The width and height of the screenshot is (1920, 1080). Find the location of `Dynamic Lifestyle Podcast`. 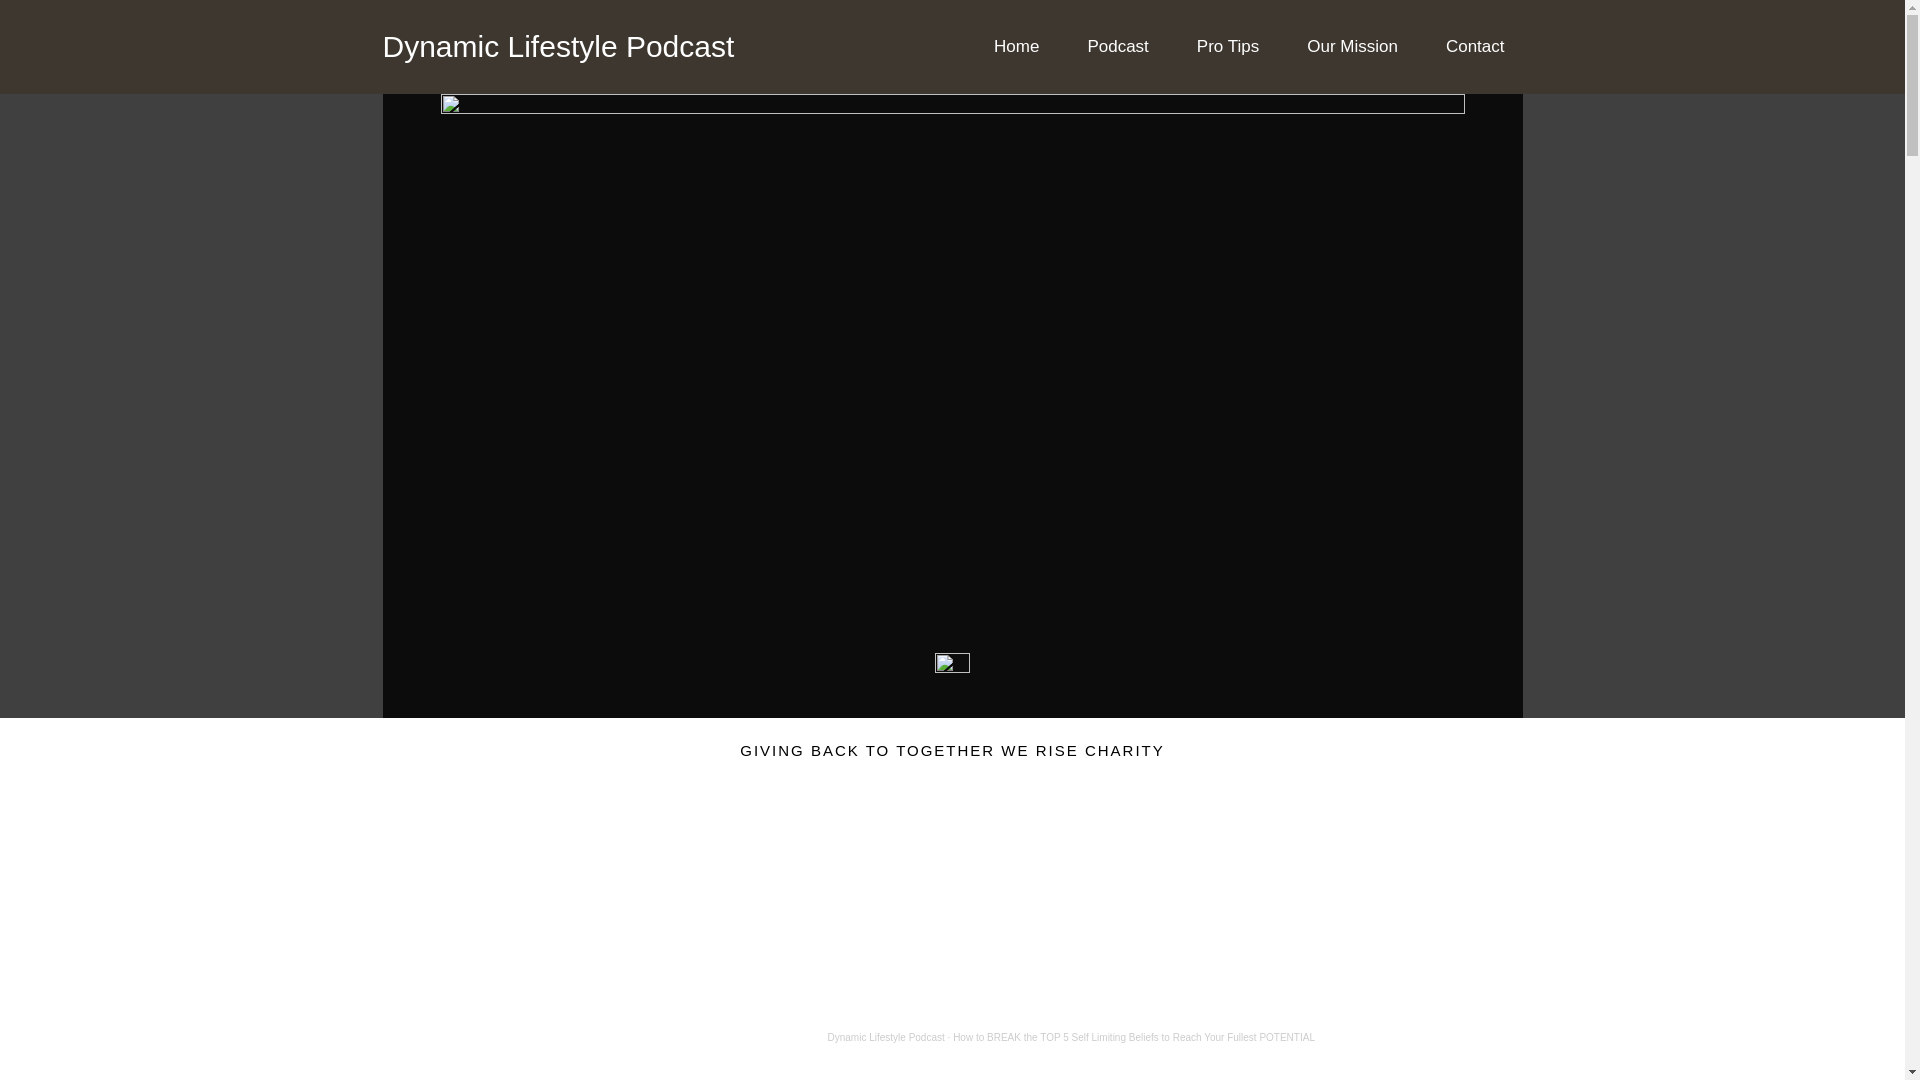

Dynamic Lifestyle Podcast is located at coordinates (886, 1038).